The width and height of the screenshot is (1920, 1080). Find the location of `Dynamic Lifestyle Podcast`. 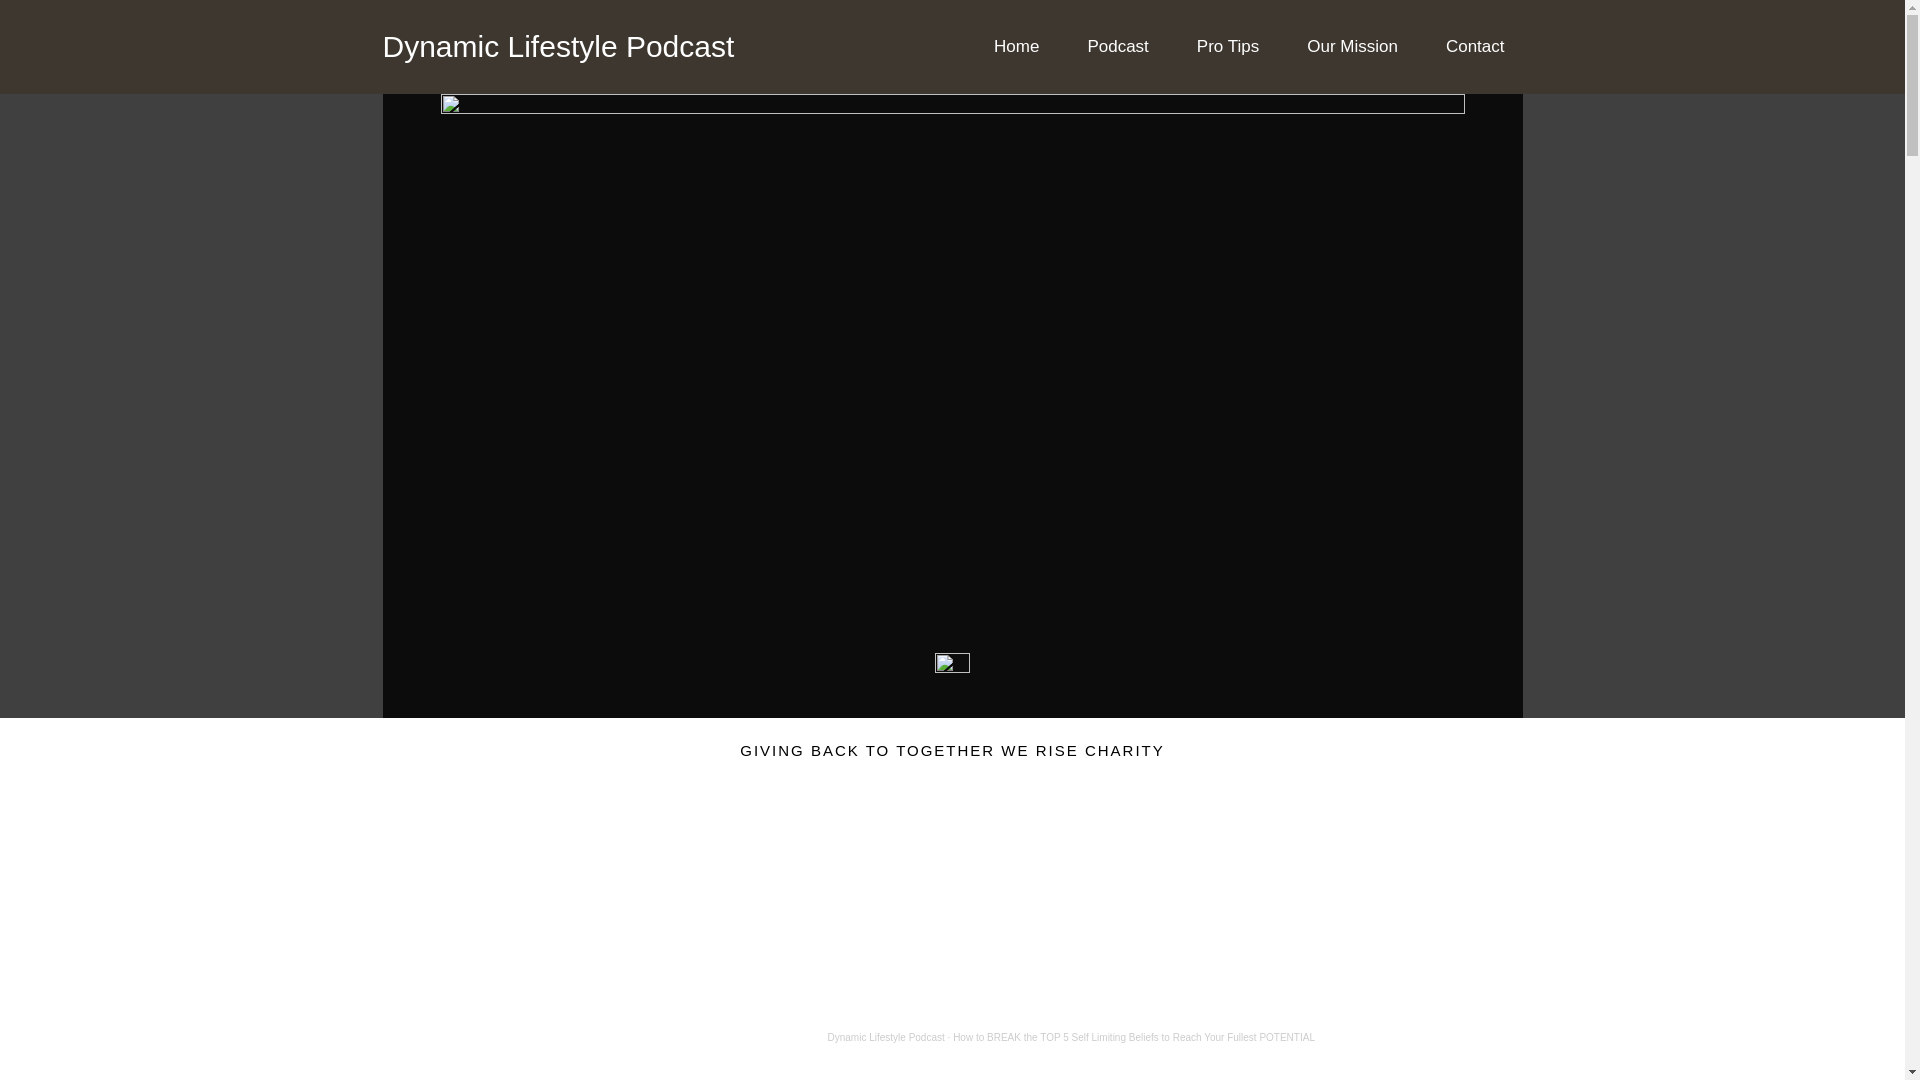

Dynamic Lifestyle Podcast is located at coordinates (886, 1038).